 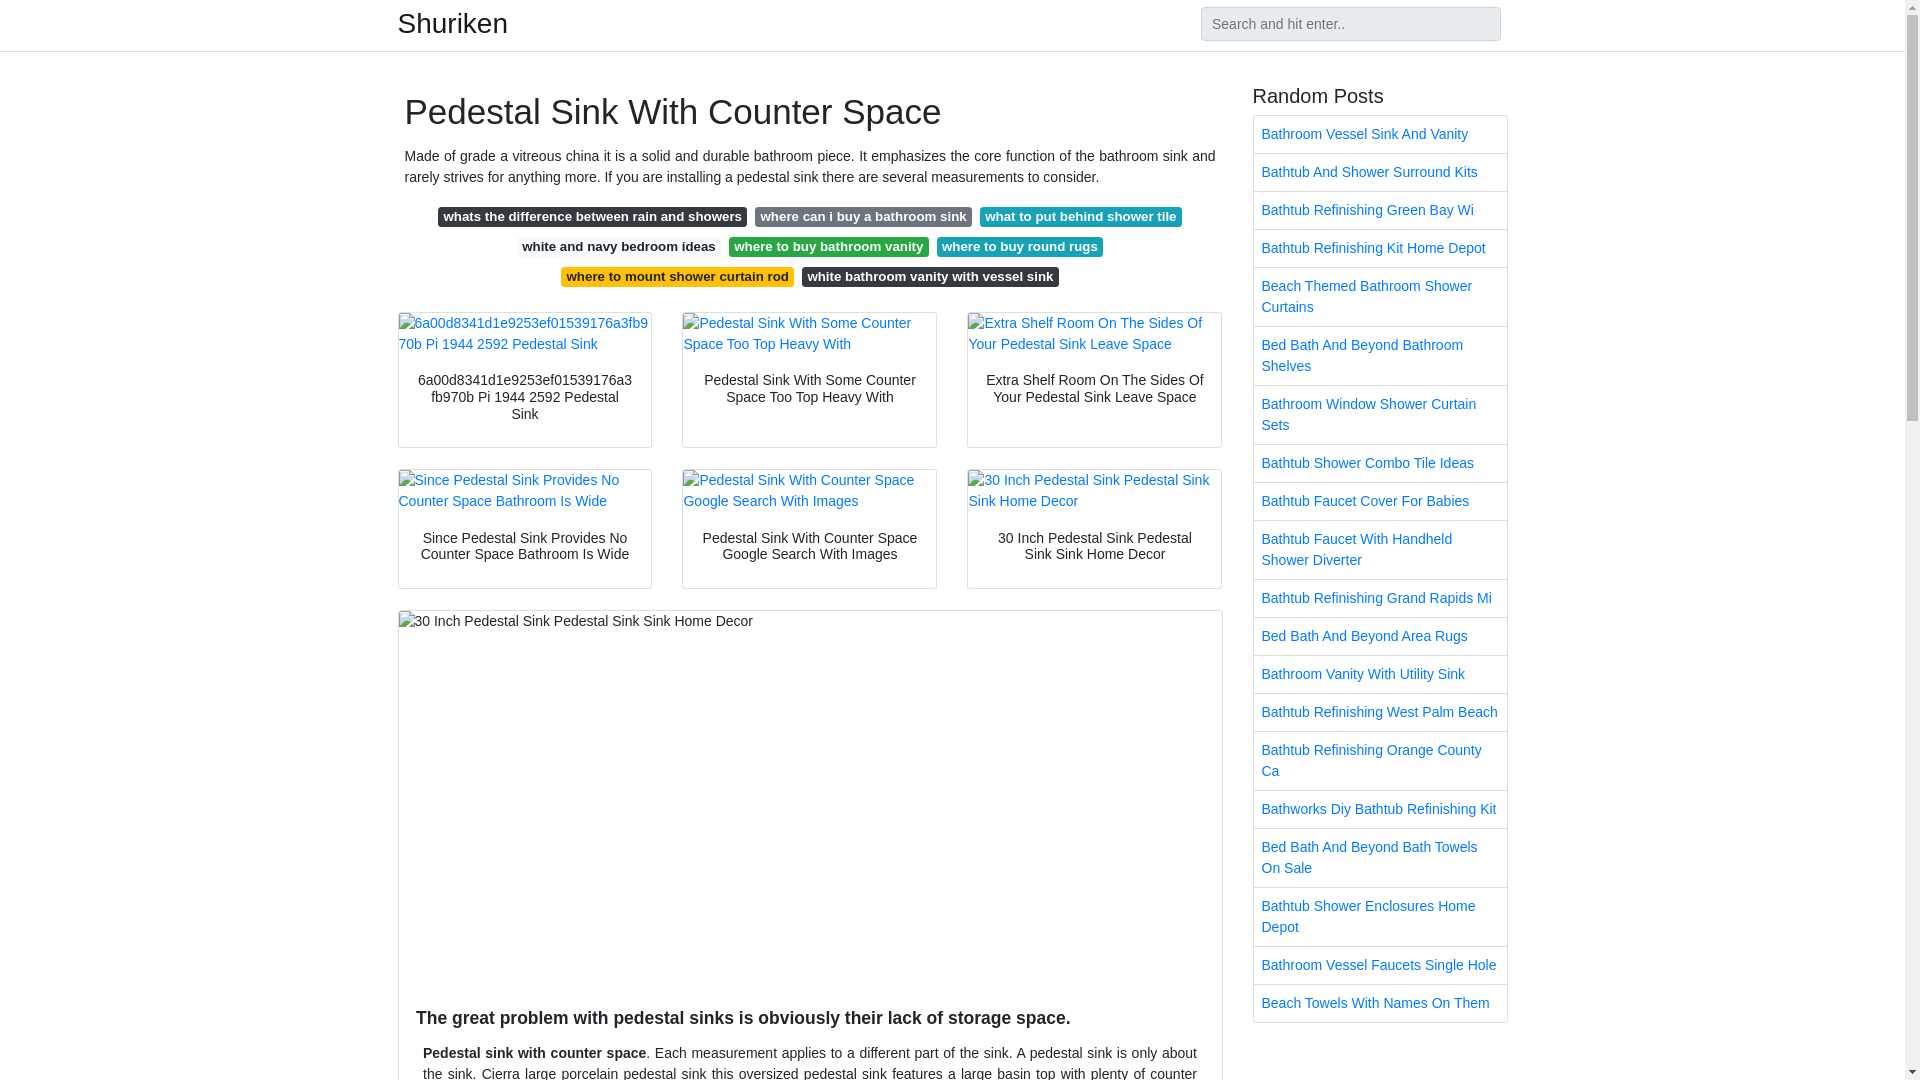 What do you see at coordinates (1380, 500) in the screenshot?
I see `Bathtub Faucet Cover For Babies` at bounding box center [1380, 500].